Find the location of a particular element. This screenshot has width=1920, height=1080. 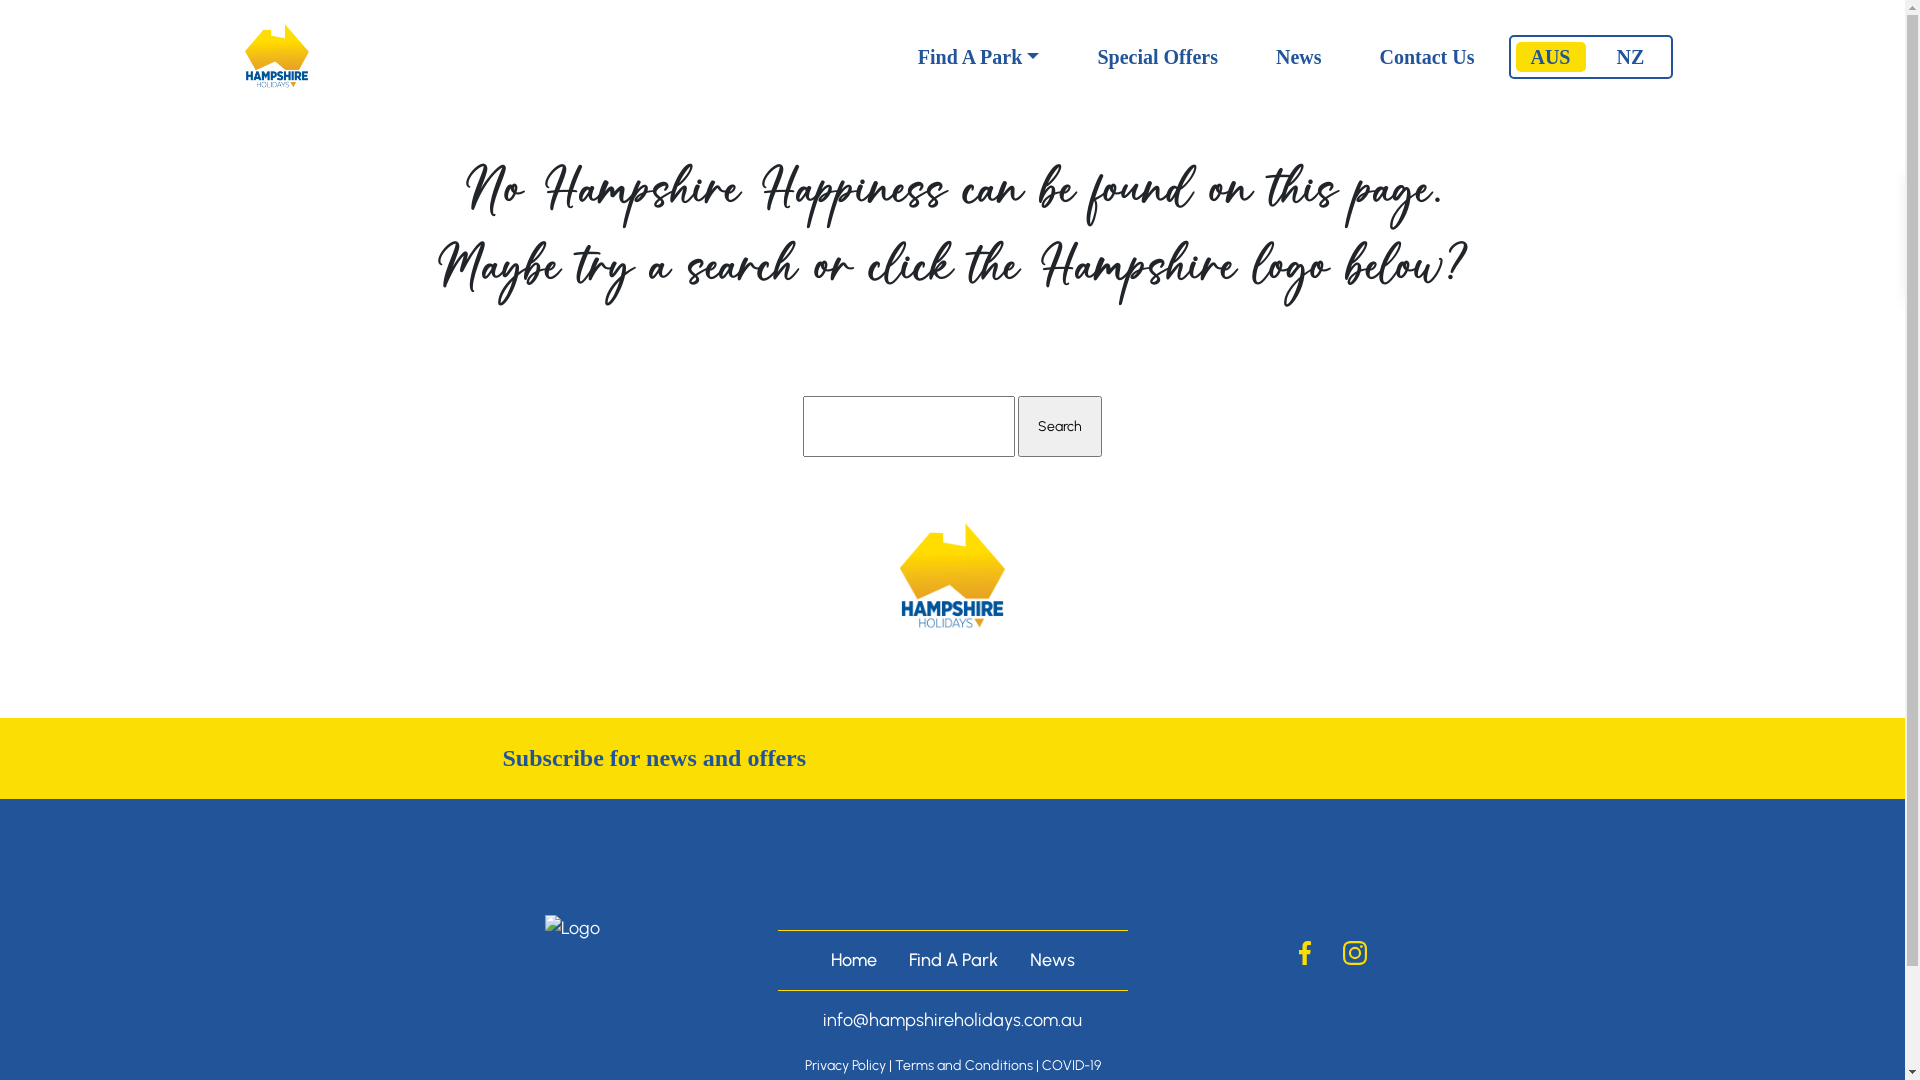

Search is located at coordinates (1060, 426).